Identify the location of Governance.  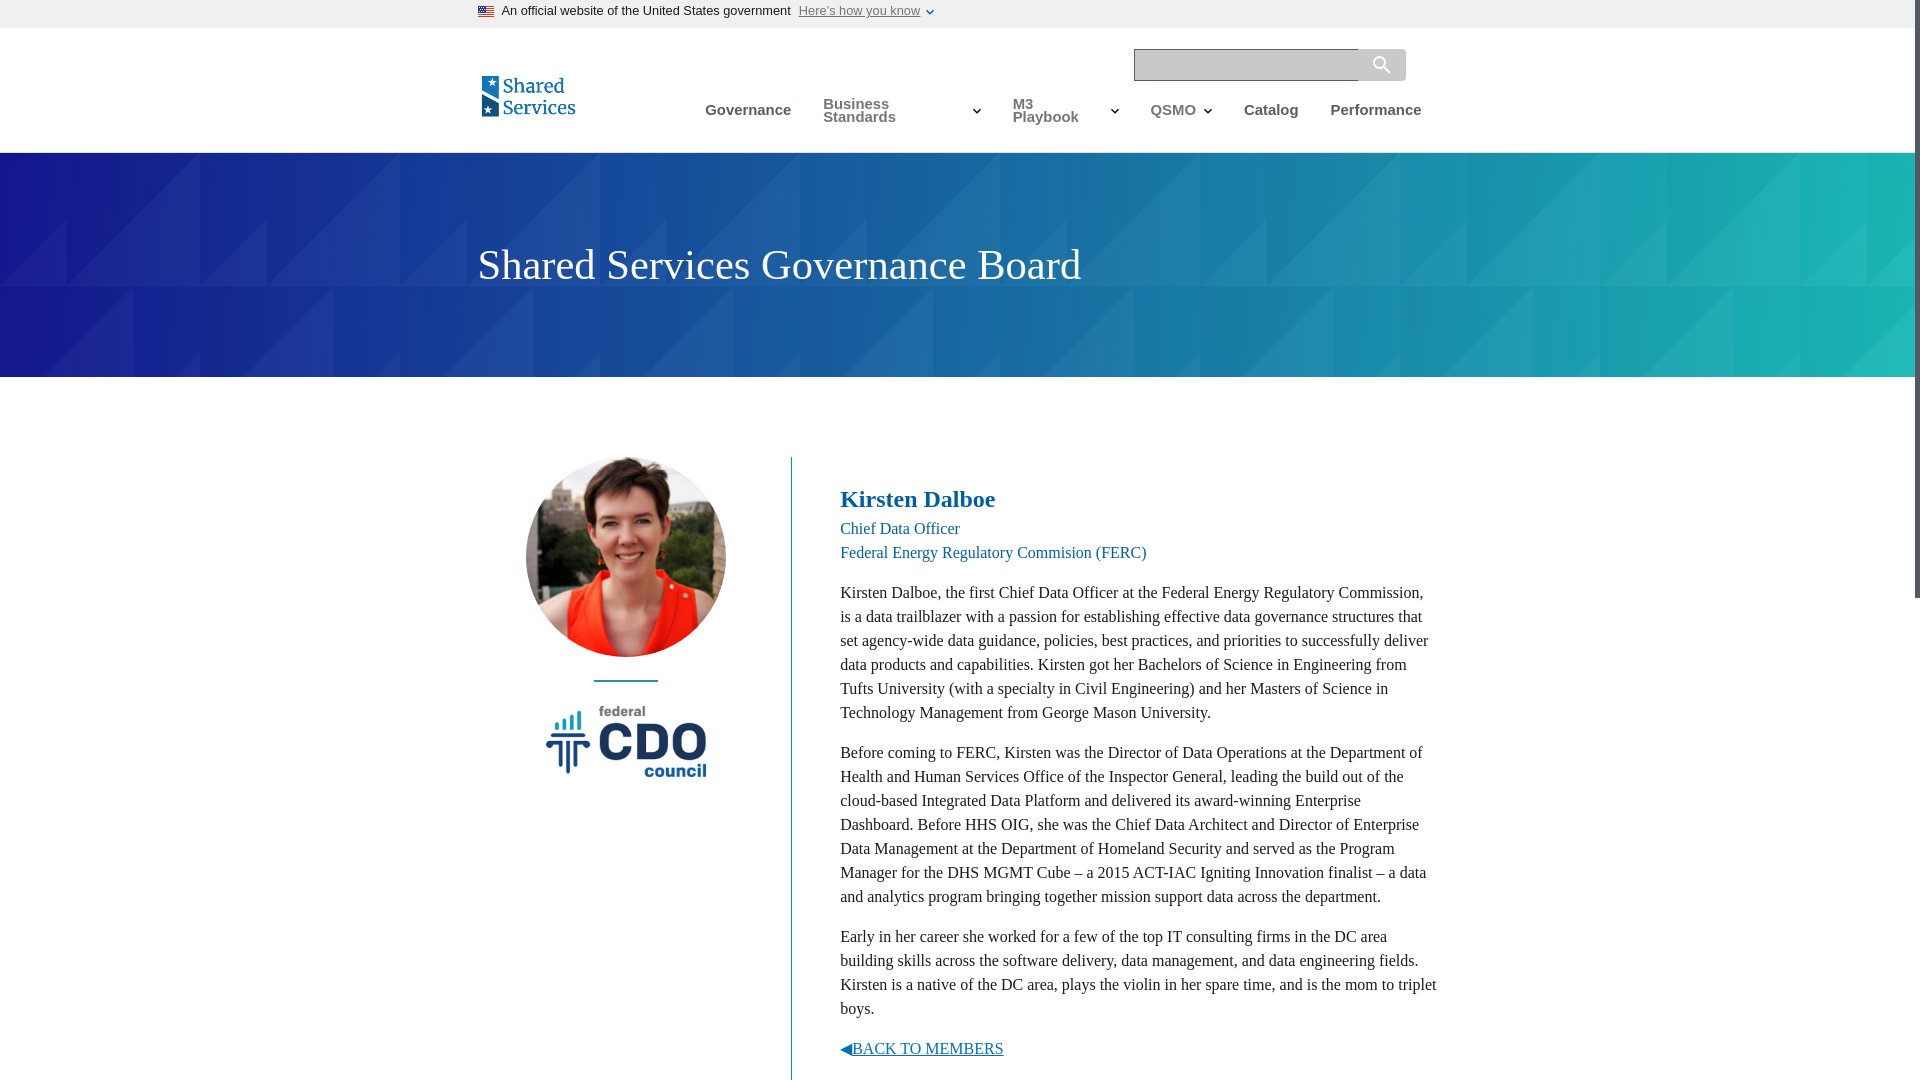
(748, 112).